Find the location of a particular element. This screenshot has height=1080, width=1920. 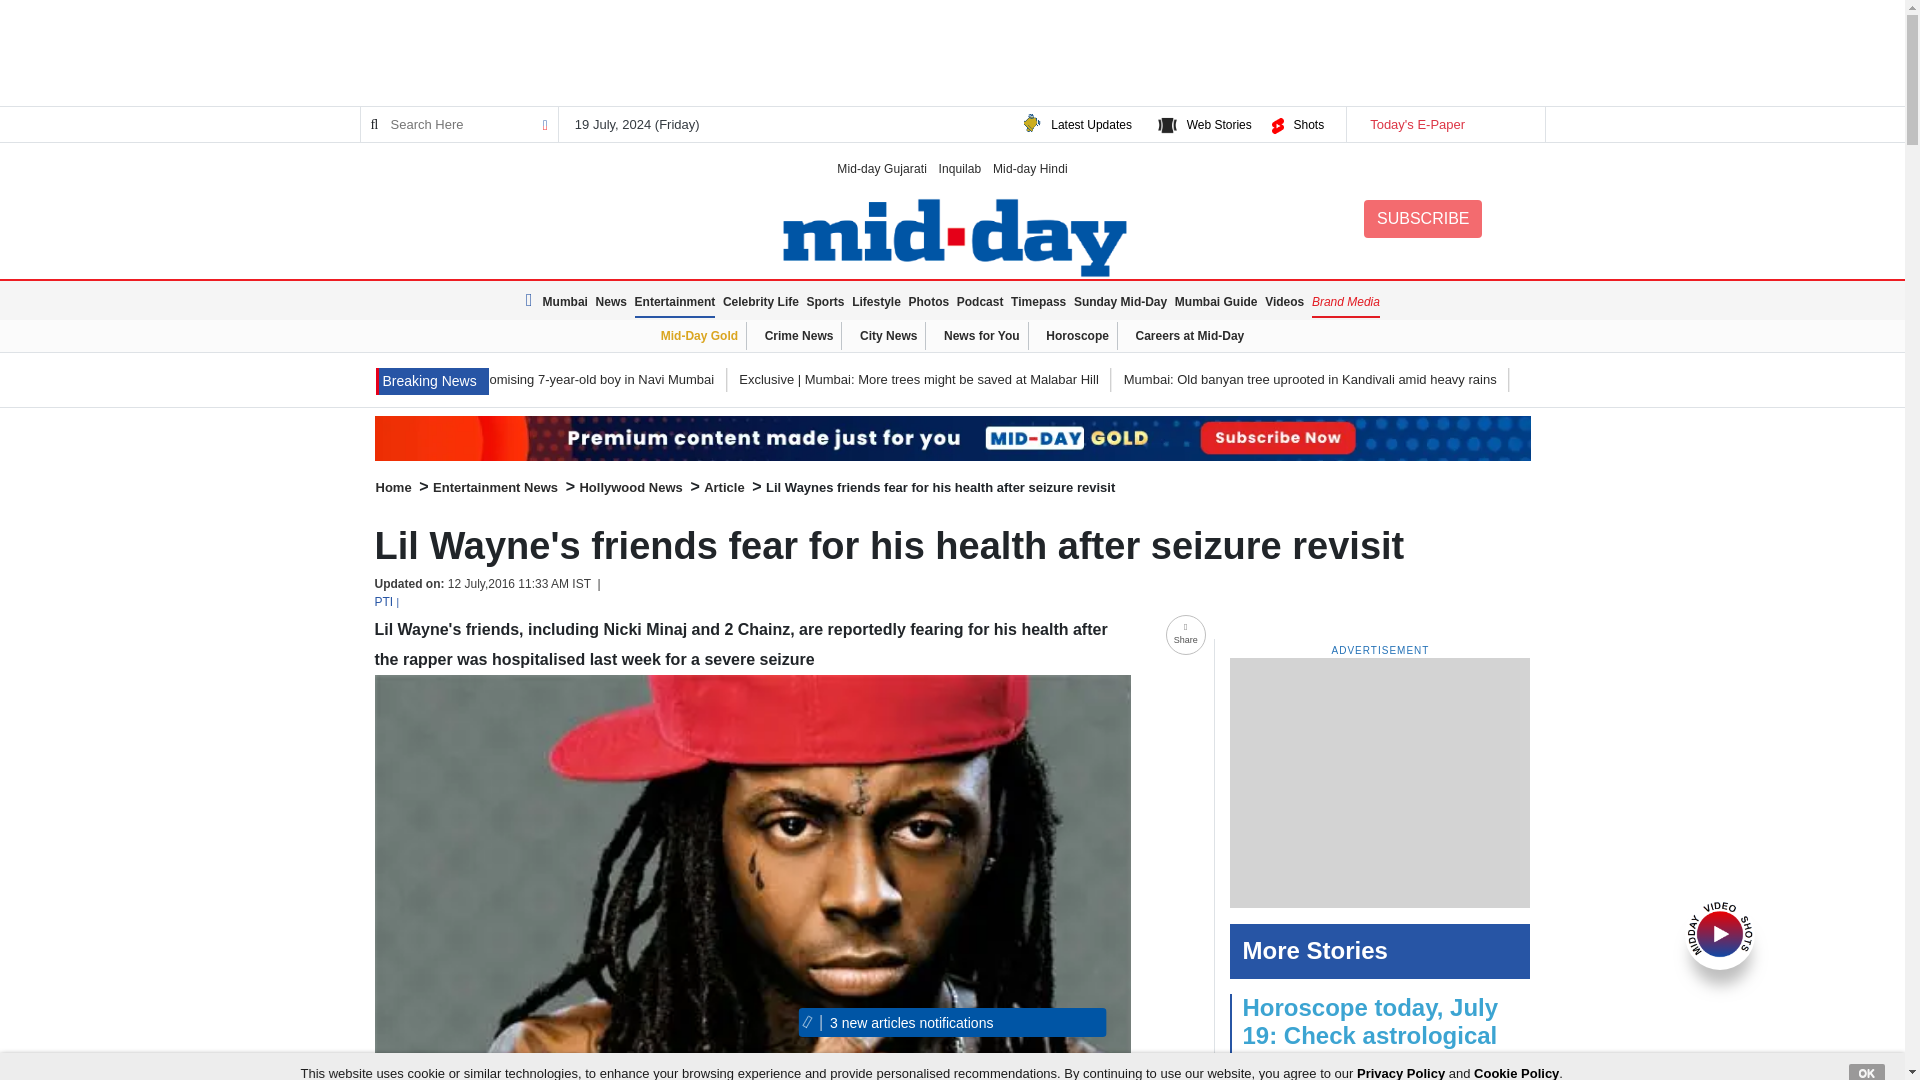

Today's E-Paper is located at coordinates (1444, 124).